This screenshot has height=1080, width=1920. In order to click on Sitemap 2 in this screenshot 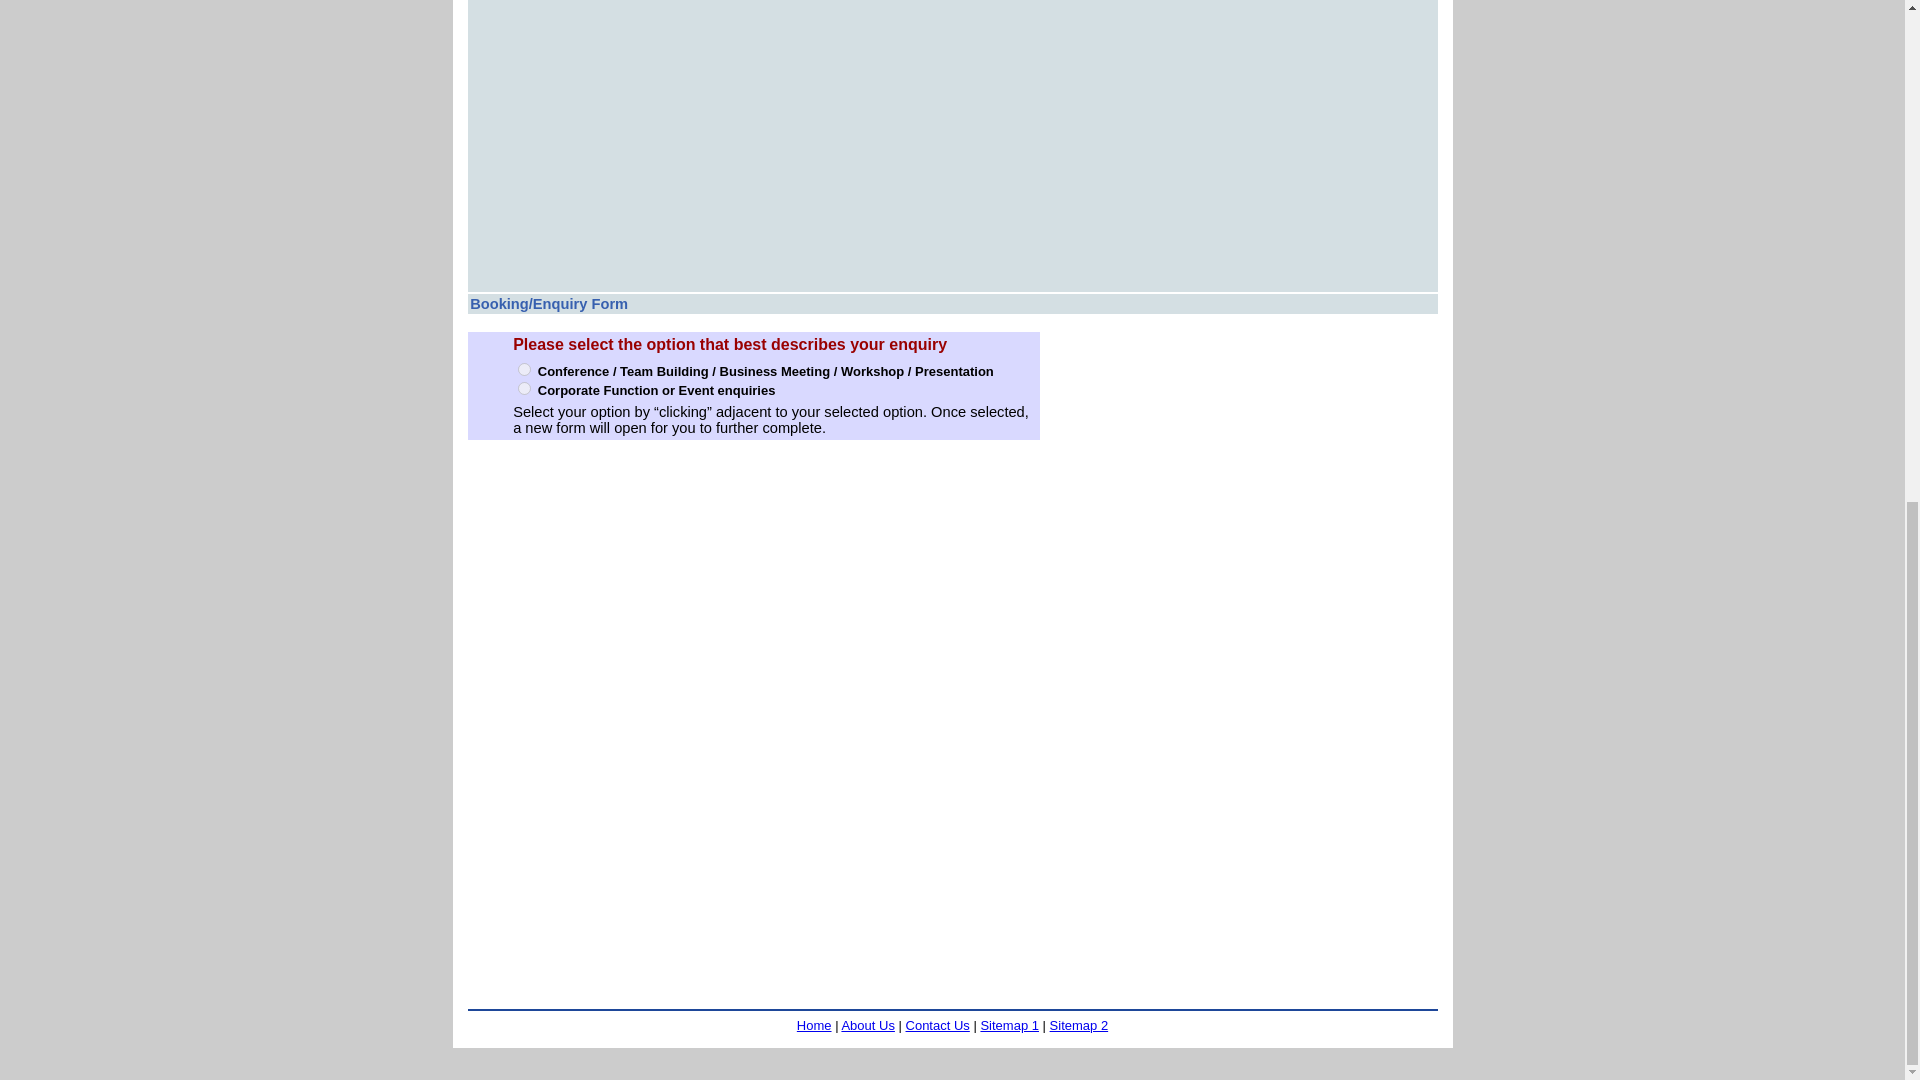, I will do `click(1080, 1025)`.